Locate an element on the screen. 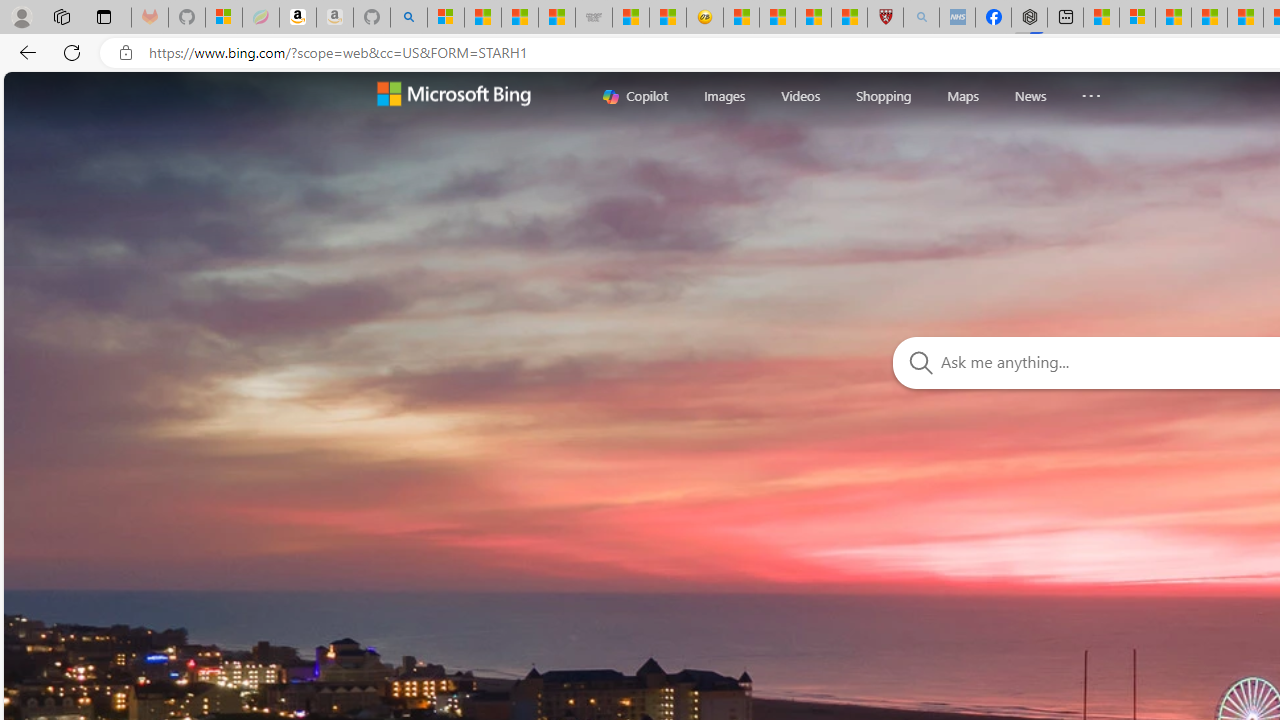 The height and width of the screenshot is (720, 1280). Copilot is located at coordinates (635, 96).